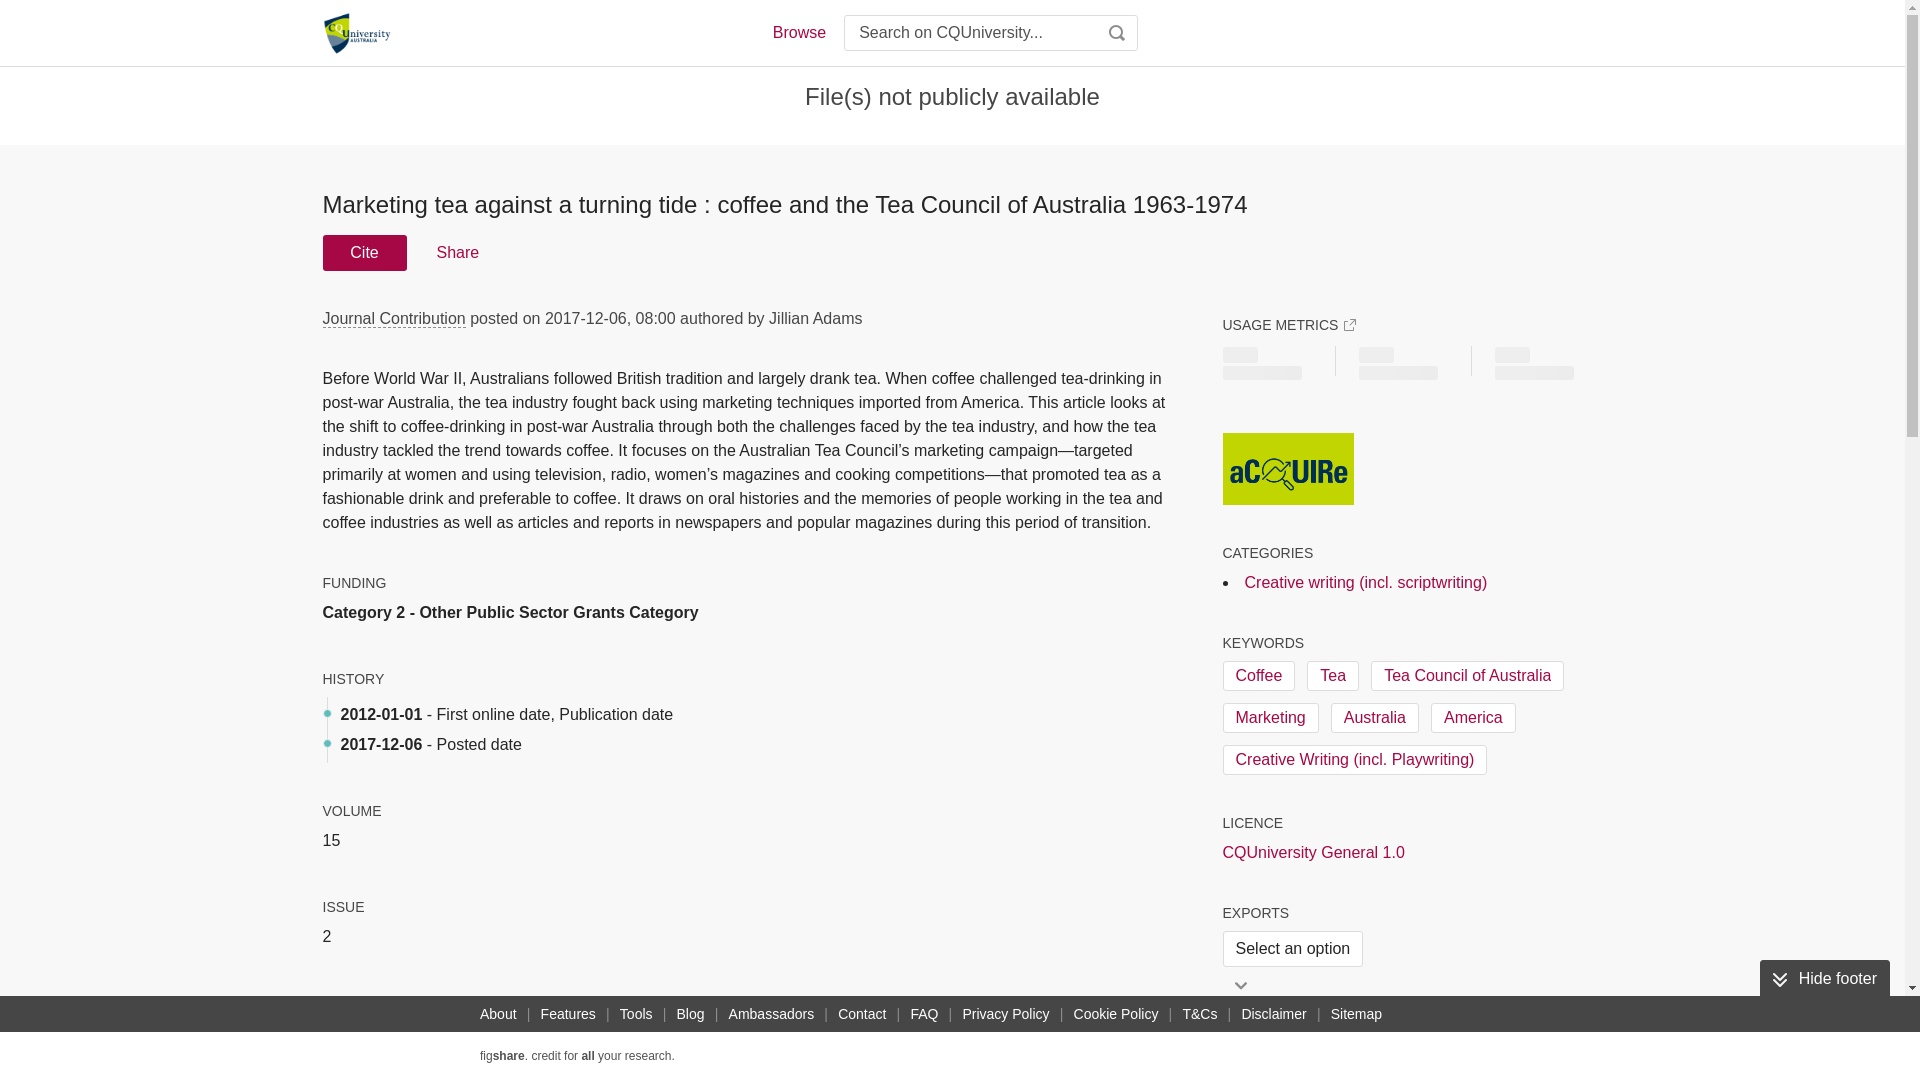 The image size is (1920, 1080). Describe the element at coordinates (1824, 978) in the screenshot. I see `Hide footer` at that location.